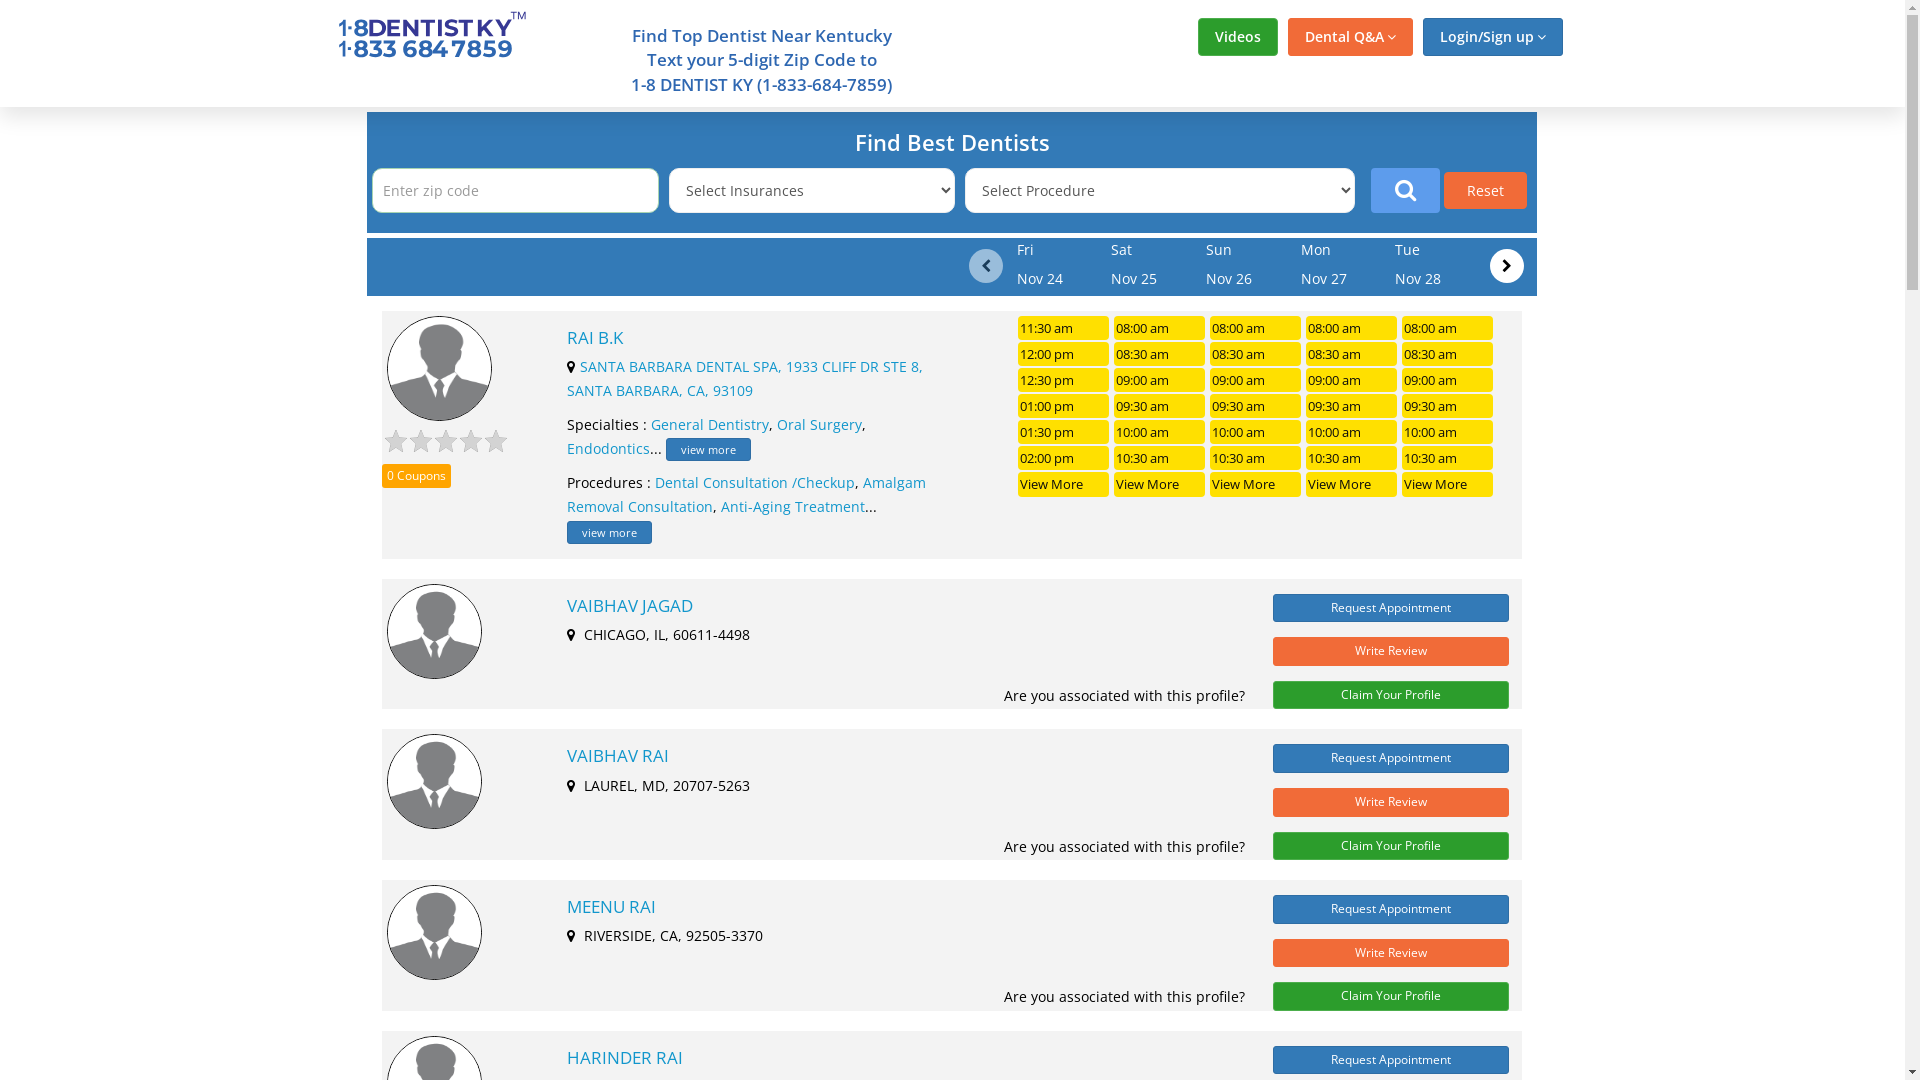  I want to click on 12:00 pm, so click(1063, 354).